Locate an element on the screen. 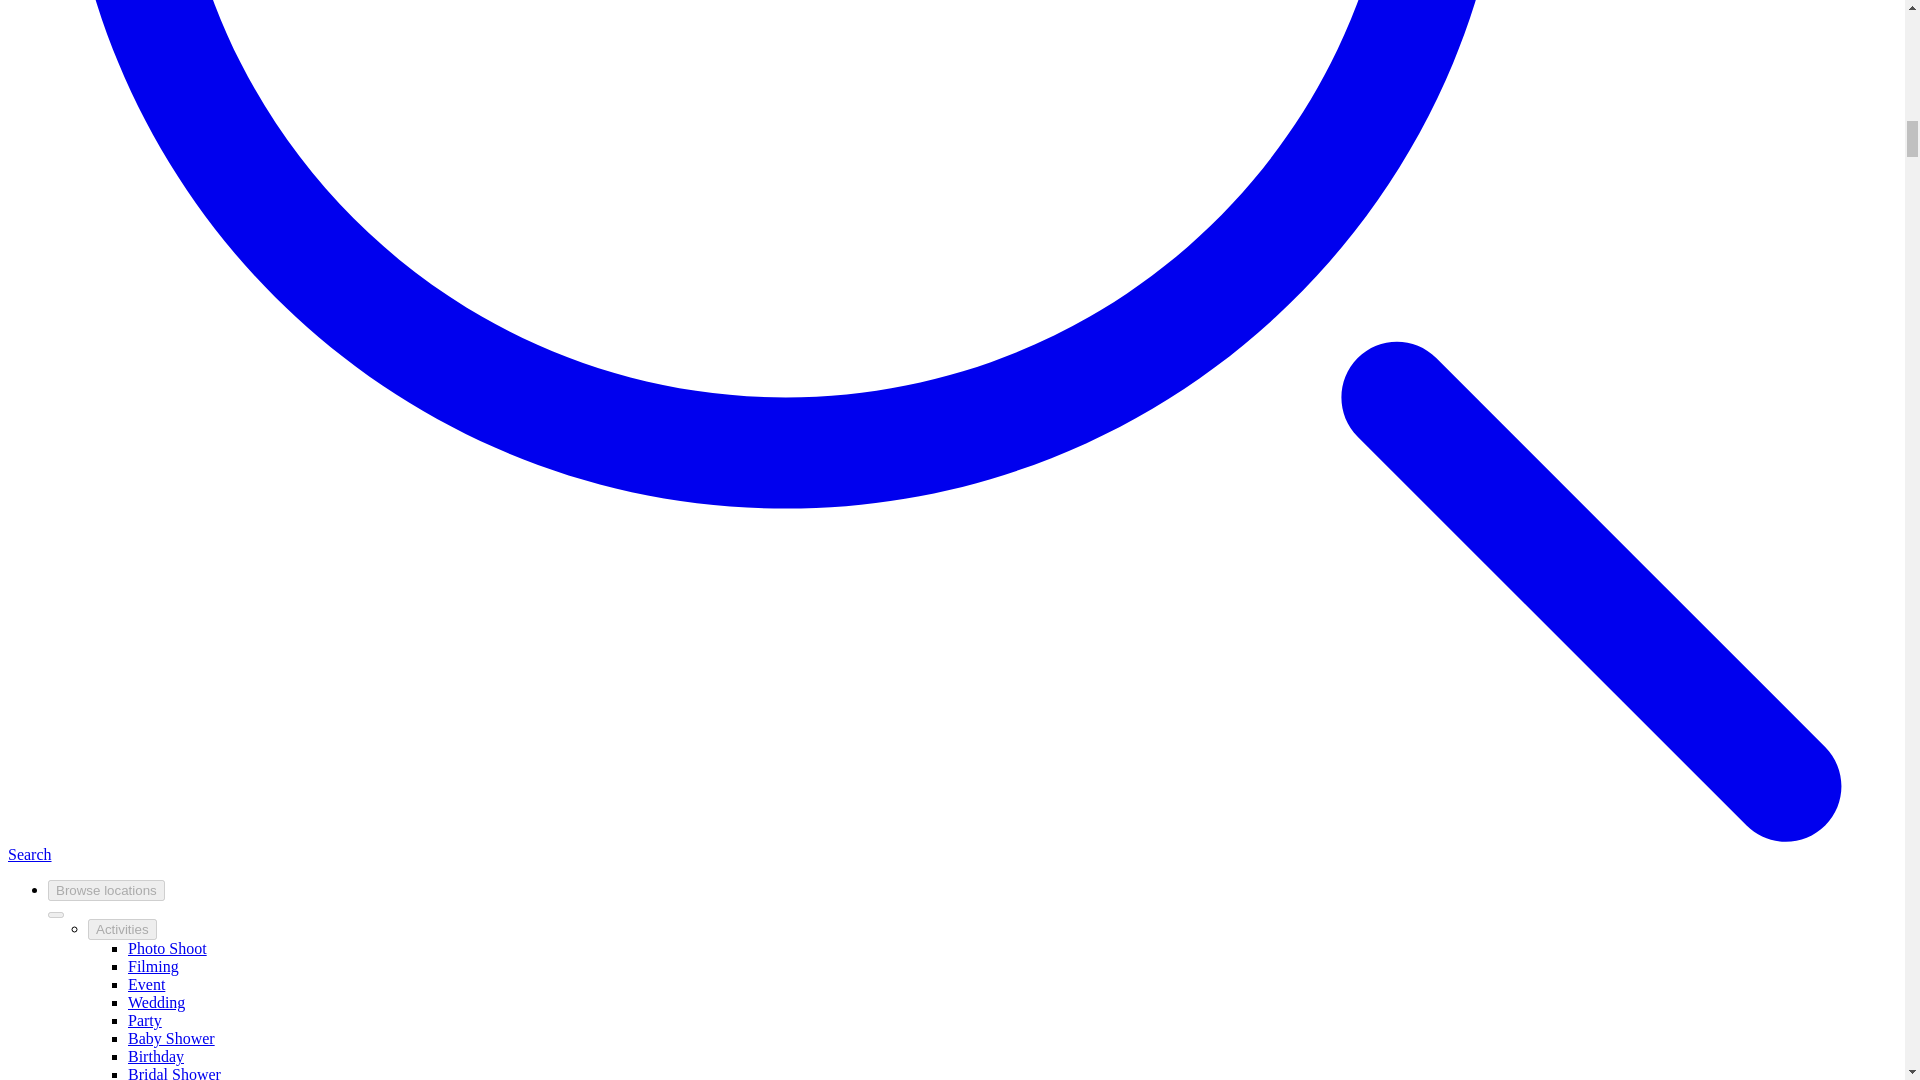 The height and width of the screenshot is (1080, 1920). Party is located at coordinates (144, 1020).